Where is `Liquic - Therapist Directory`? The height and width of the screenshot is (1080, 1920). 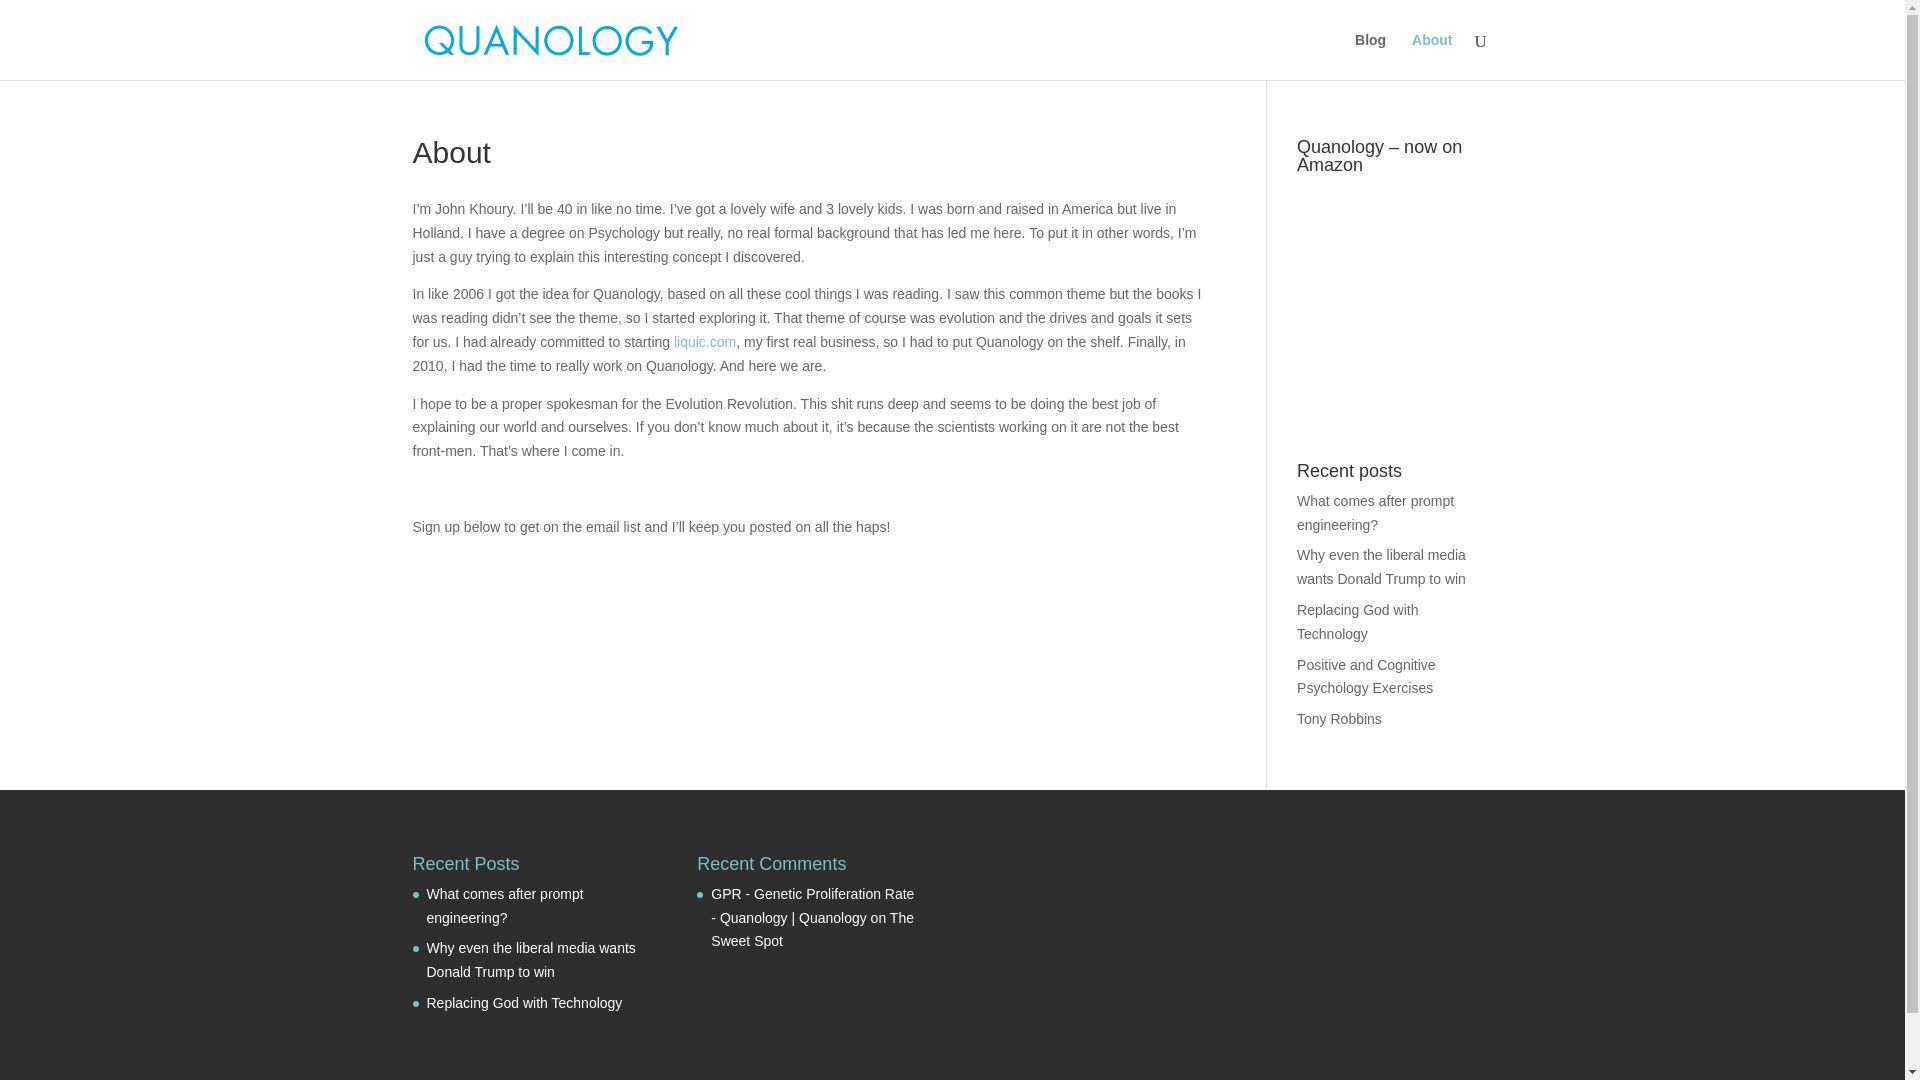
Liquic - Therapist Directory is located at coordinates (704, 341).